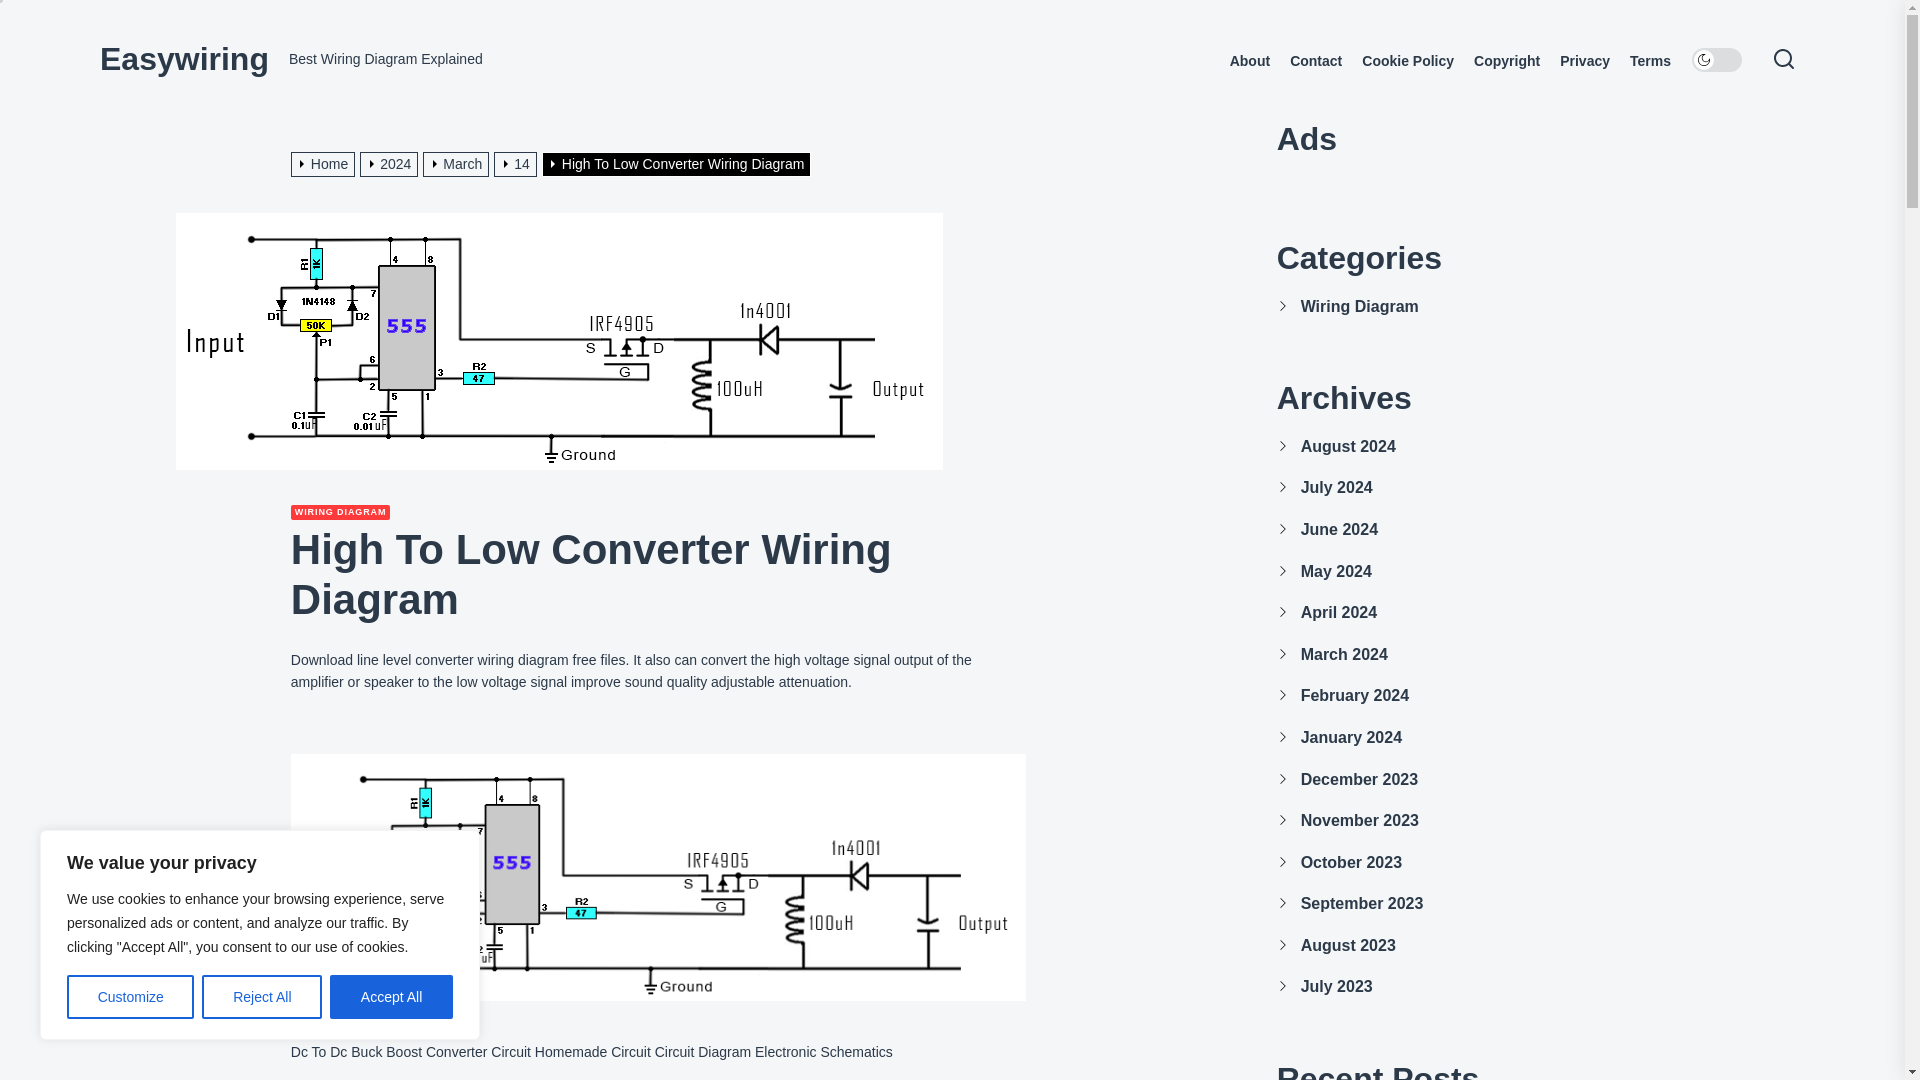 This screenshot has width=1920, height=1080. Describe the element at coordinates (1407, 61) in the screenshot. I see `Cookie Policy` at that location.